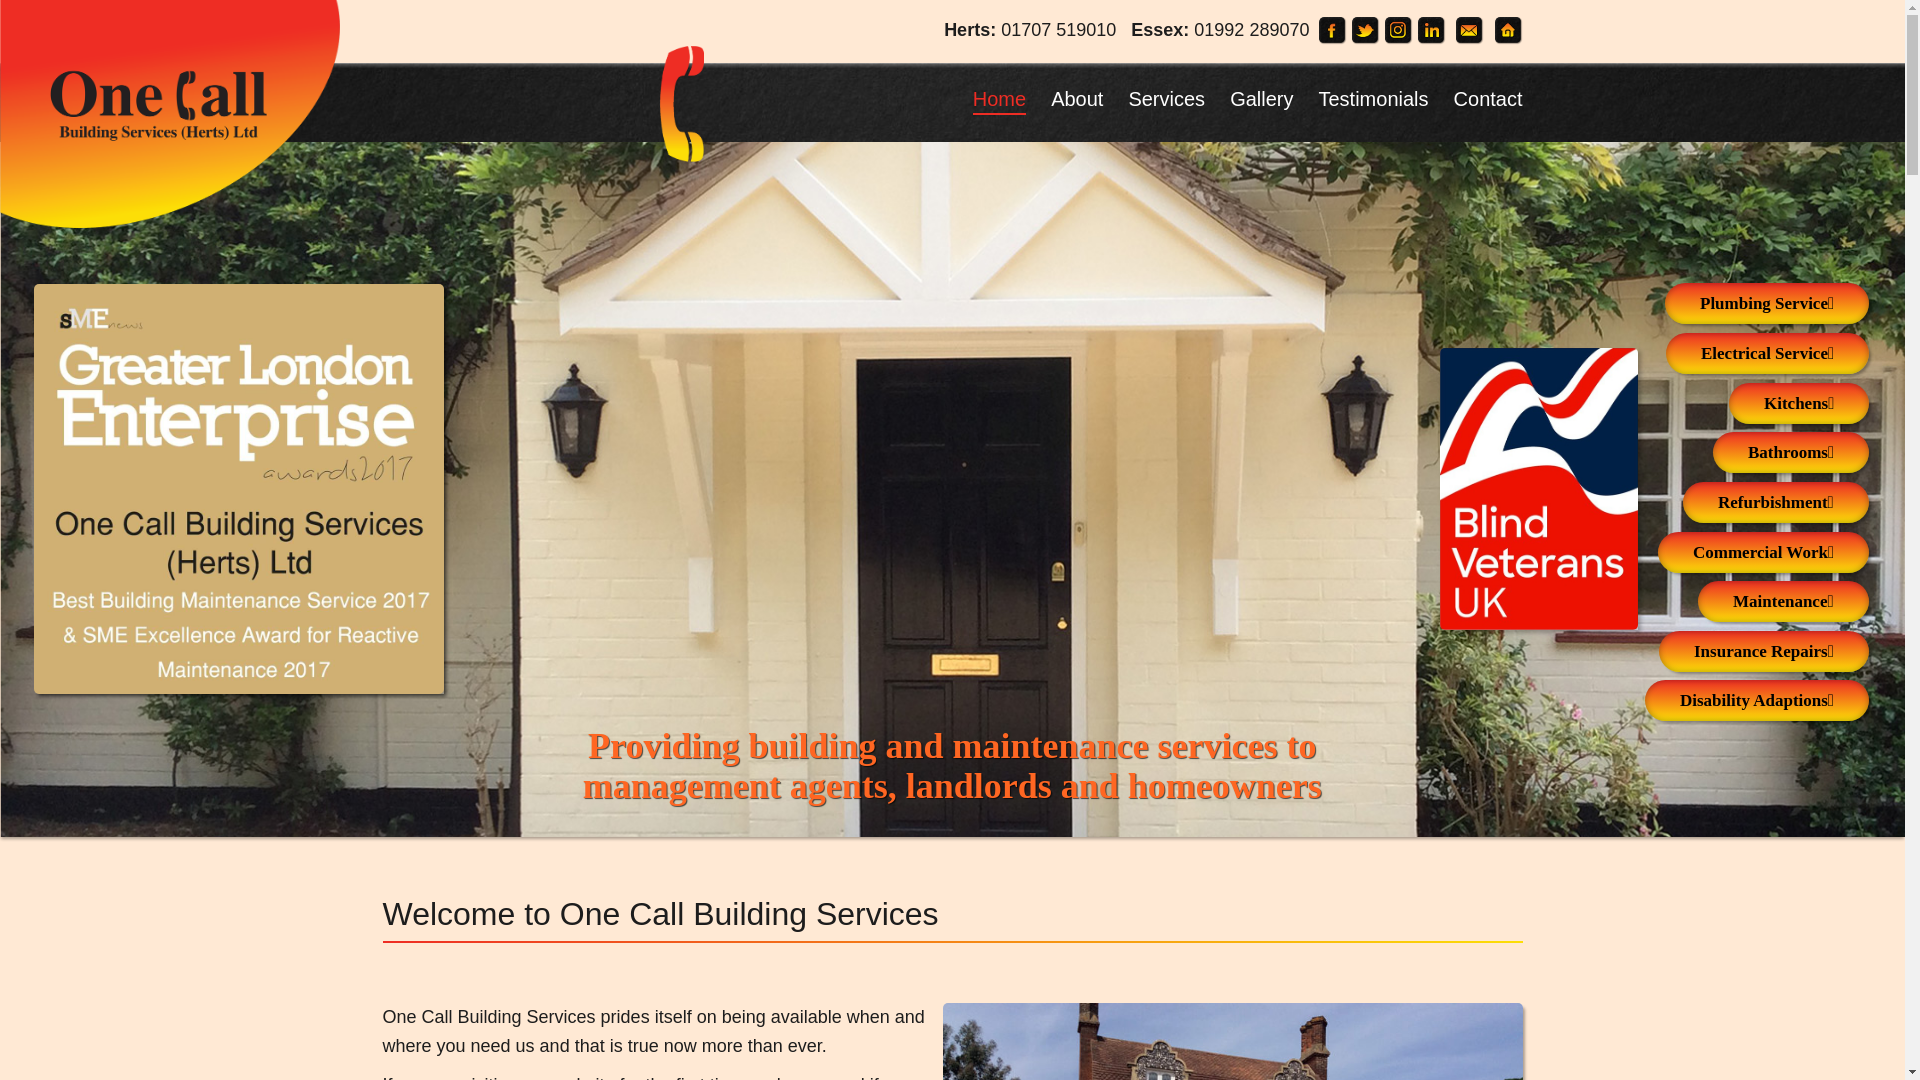 Image resolution: width=1920 pixels, height=1080 pixels. I want to click on Follow us on Instagram, so click(1398, 25).